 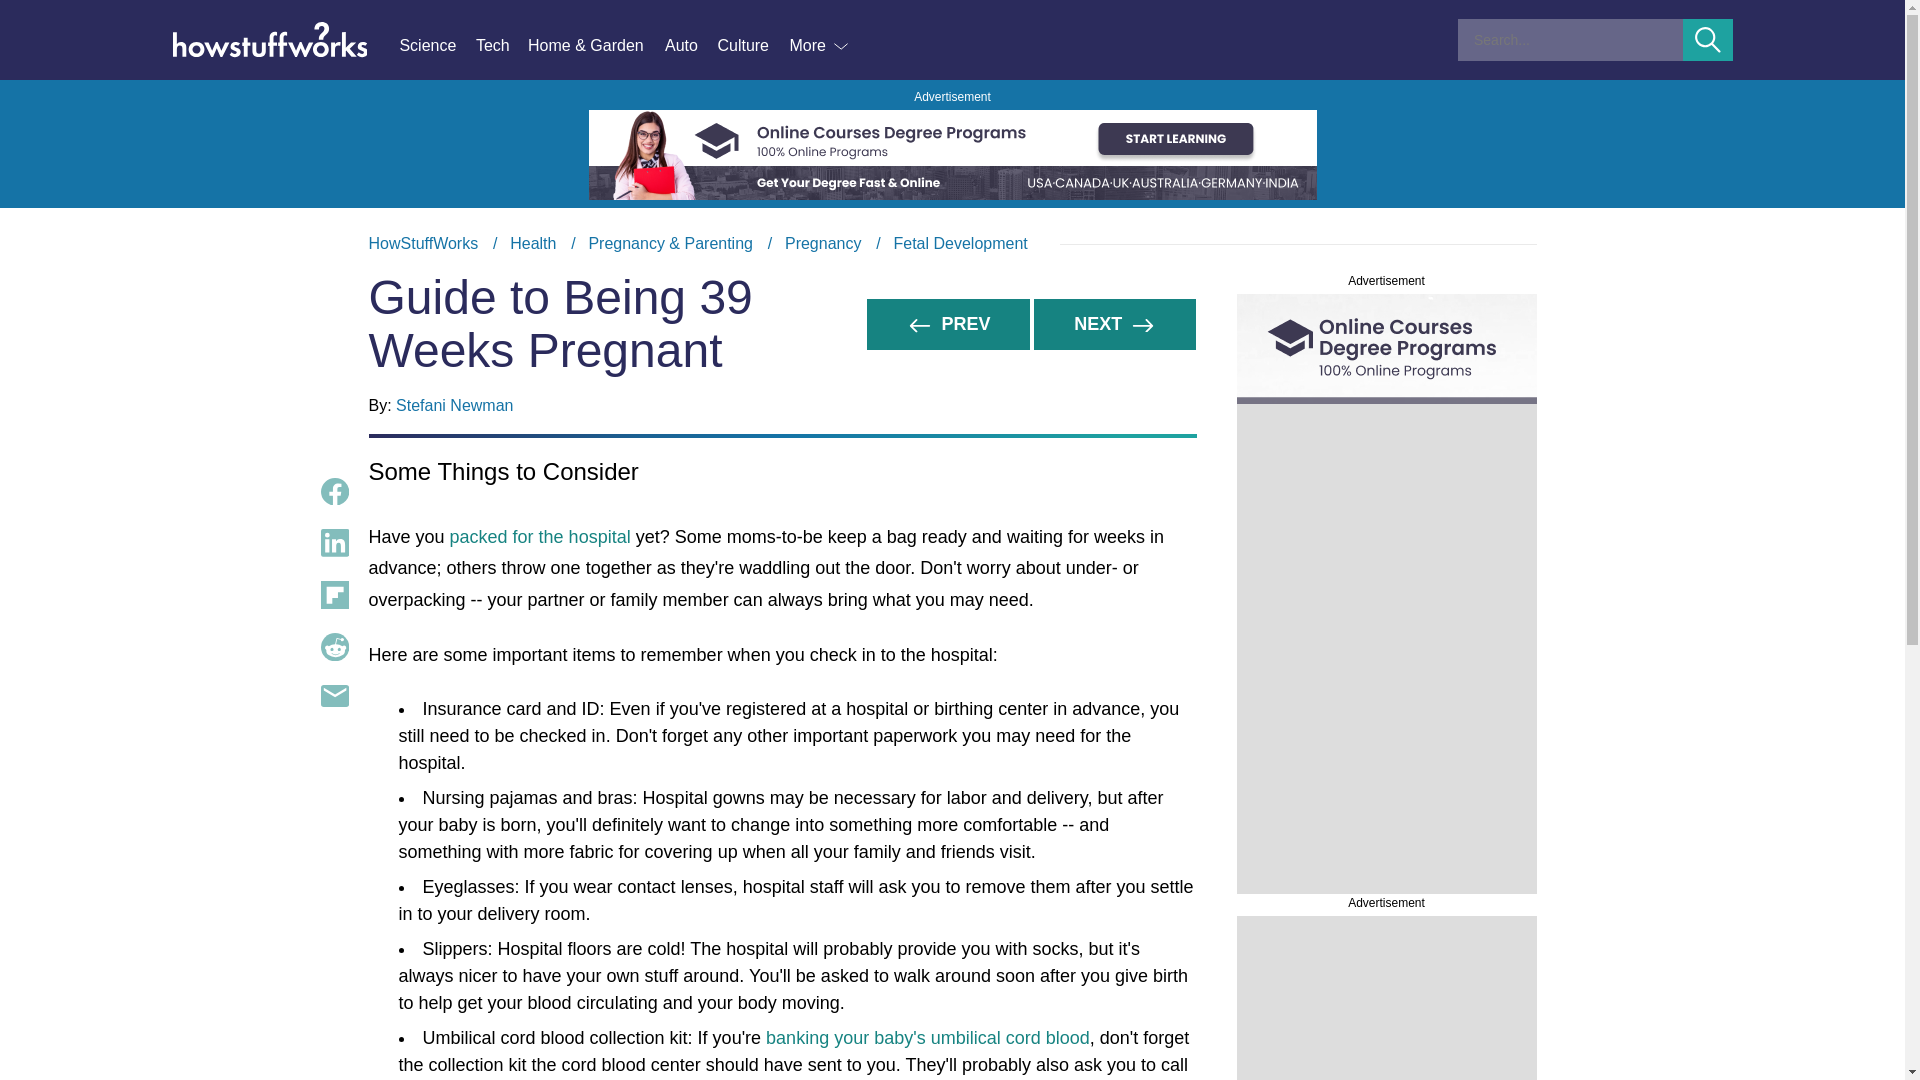 What do you see at coordinates (334, 696) in the screenshot?
I see `Share Content via Email` at bounding box center [334, 696].